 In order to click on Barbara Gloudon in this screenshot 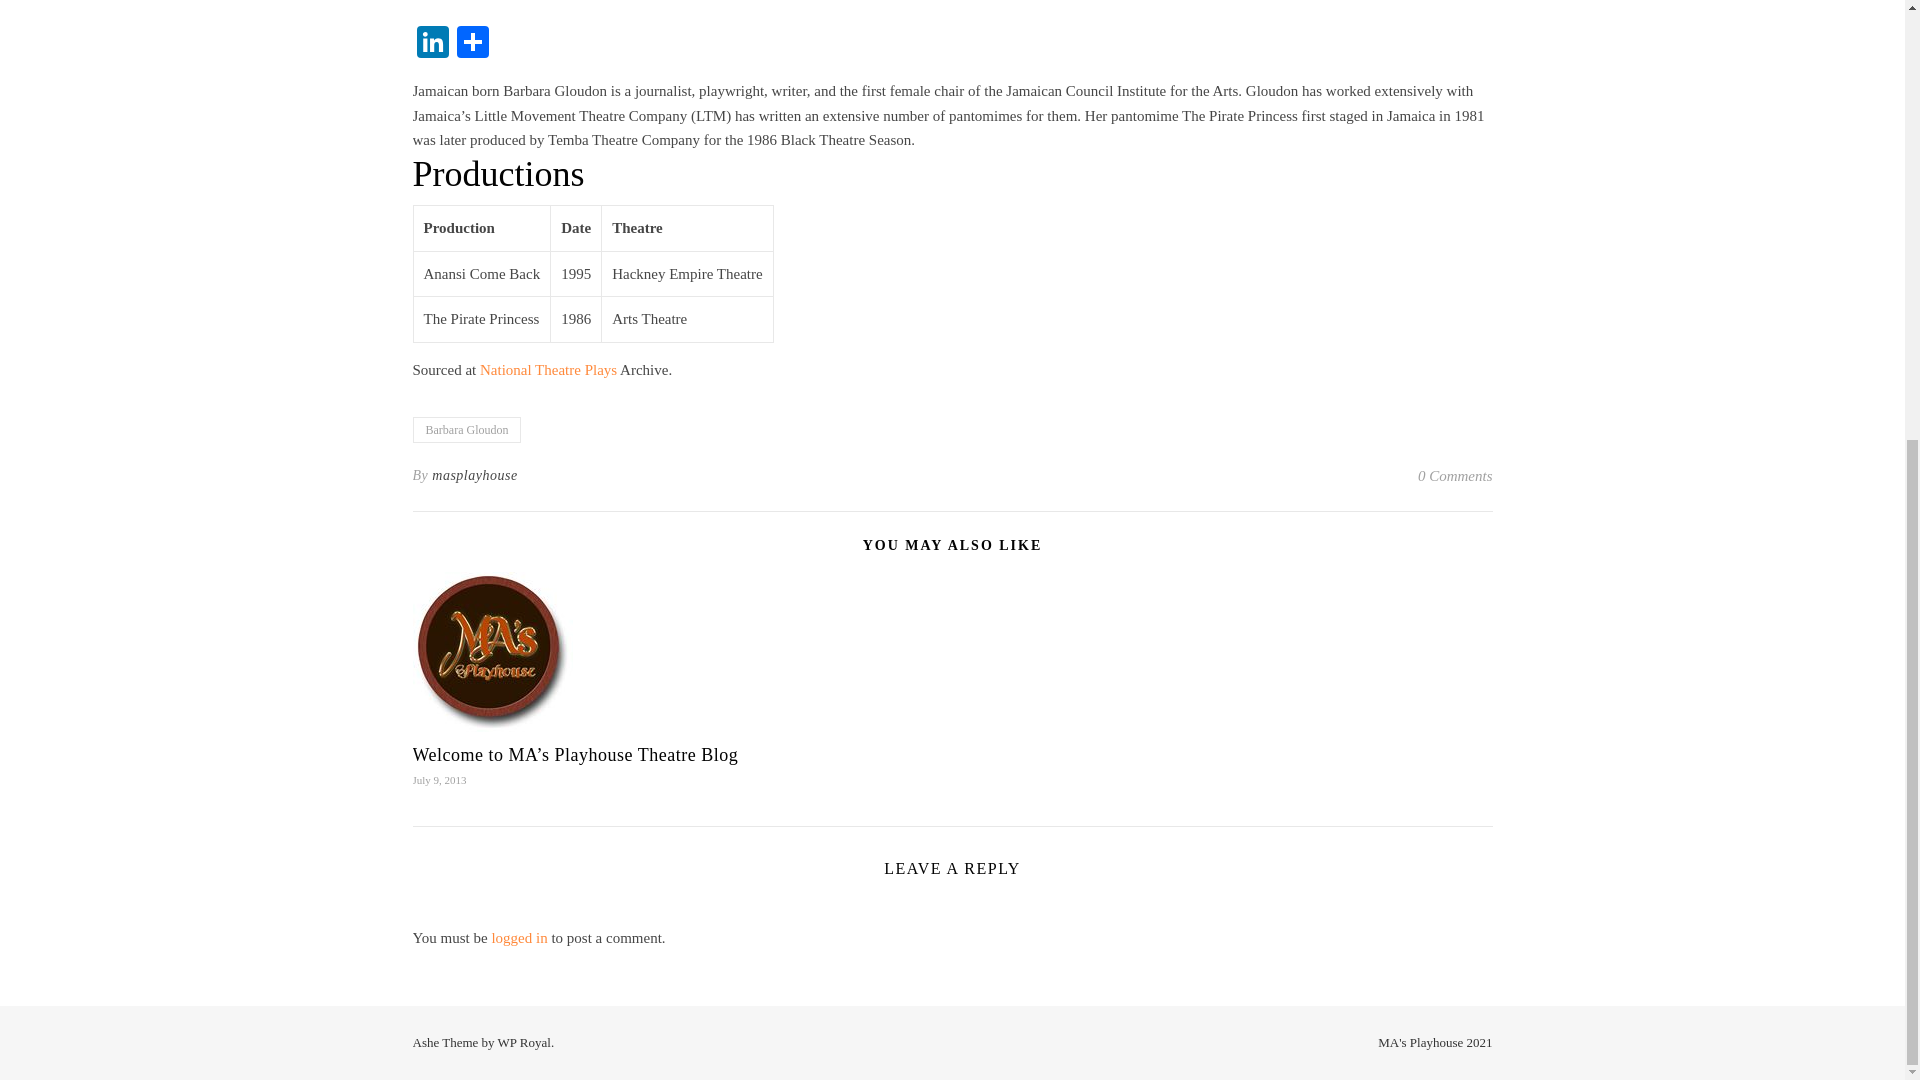, I will do `click(466, 429)`.